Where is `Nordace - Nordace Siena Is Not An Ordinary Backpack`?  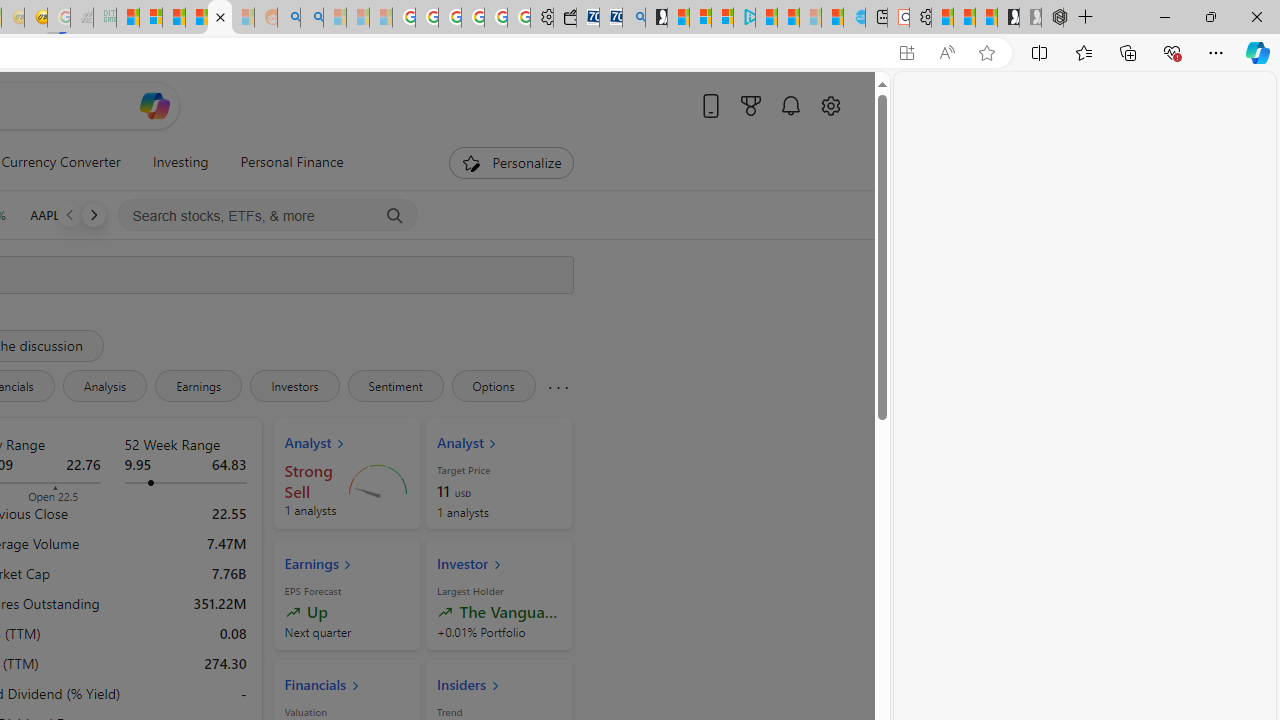 Nordace - Nordace Siena Is Not An Ordinary Backpack is located at coordinates (1052, 18).